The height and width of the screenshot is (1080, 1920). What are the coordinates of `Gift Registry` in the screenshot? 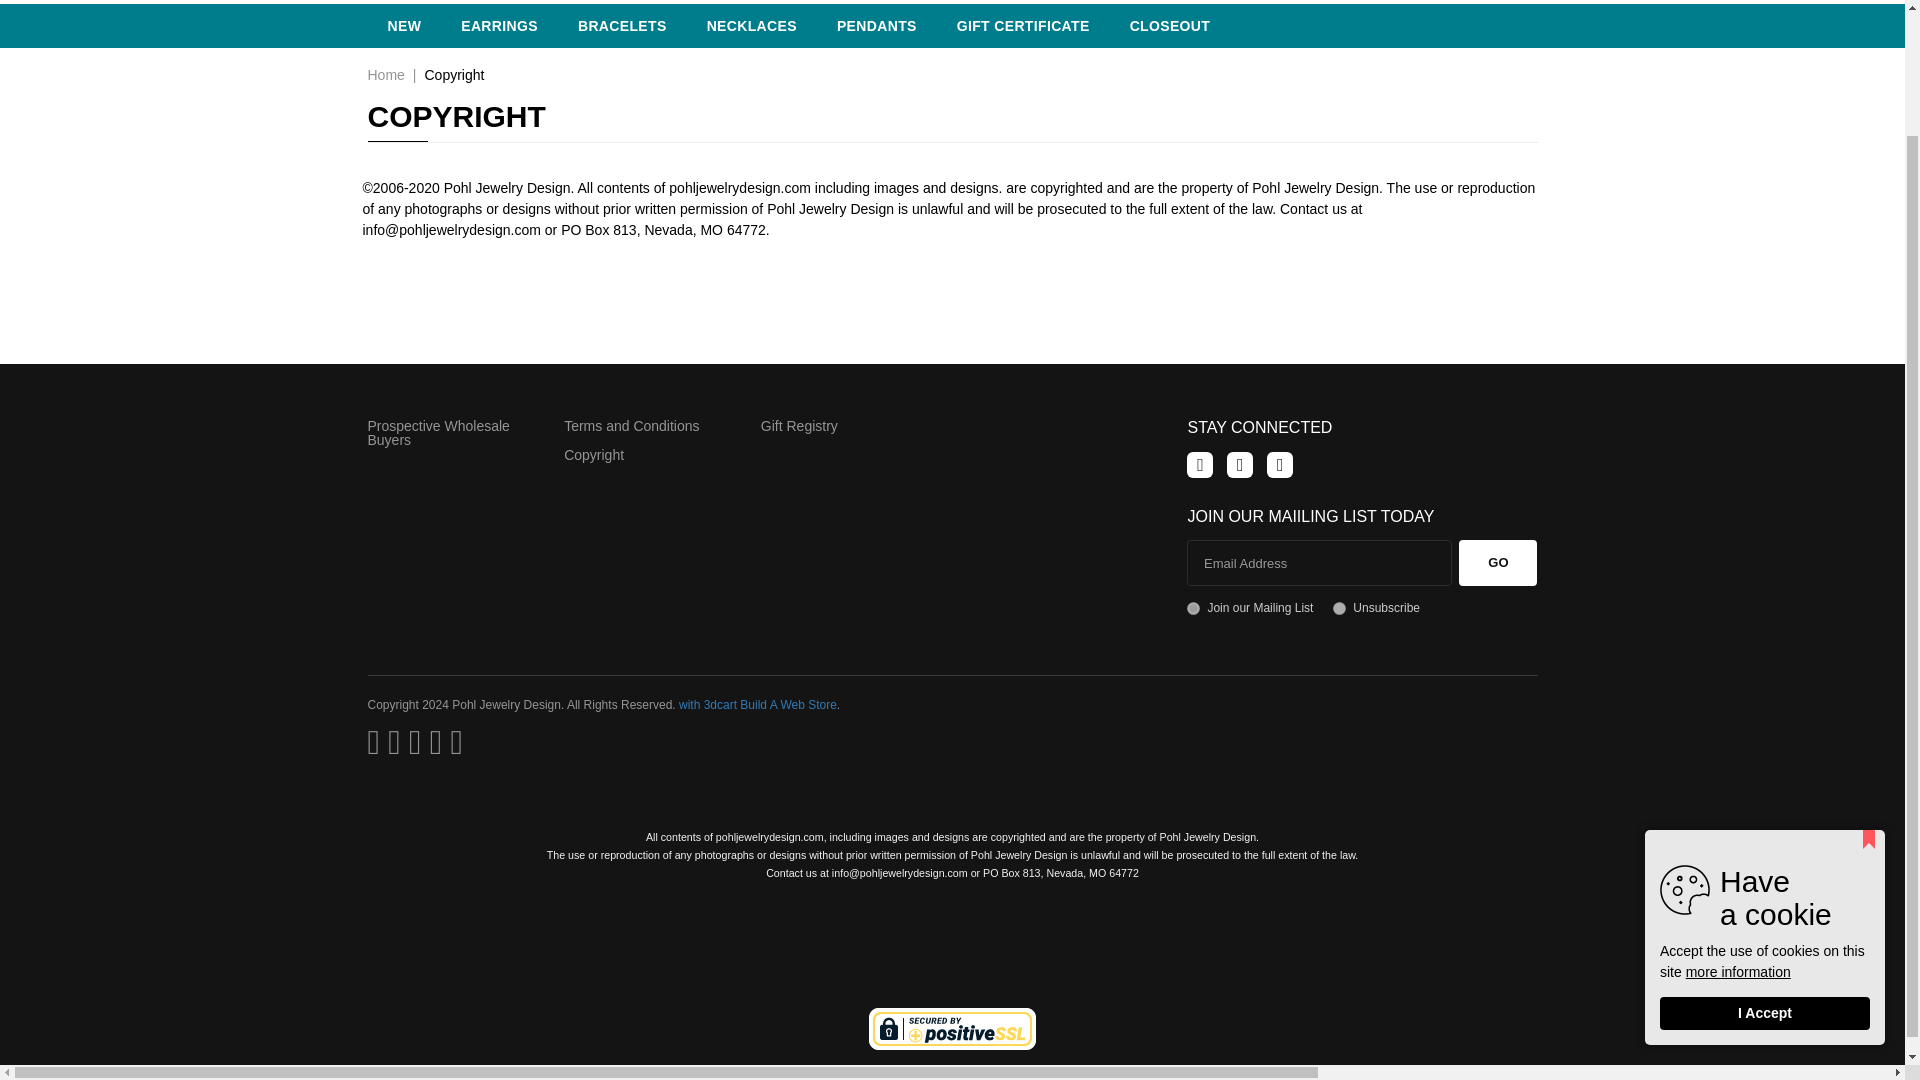 It's located at (798, 426).